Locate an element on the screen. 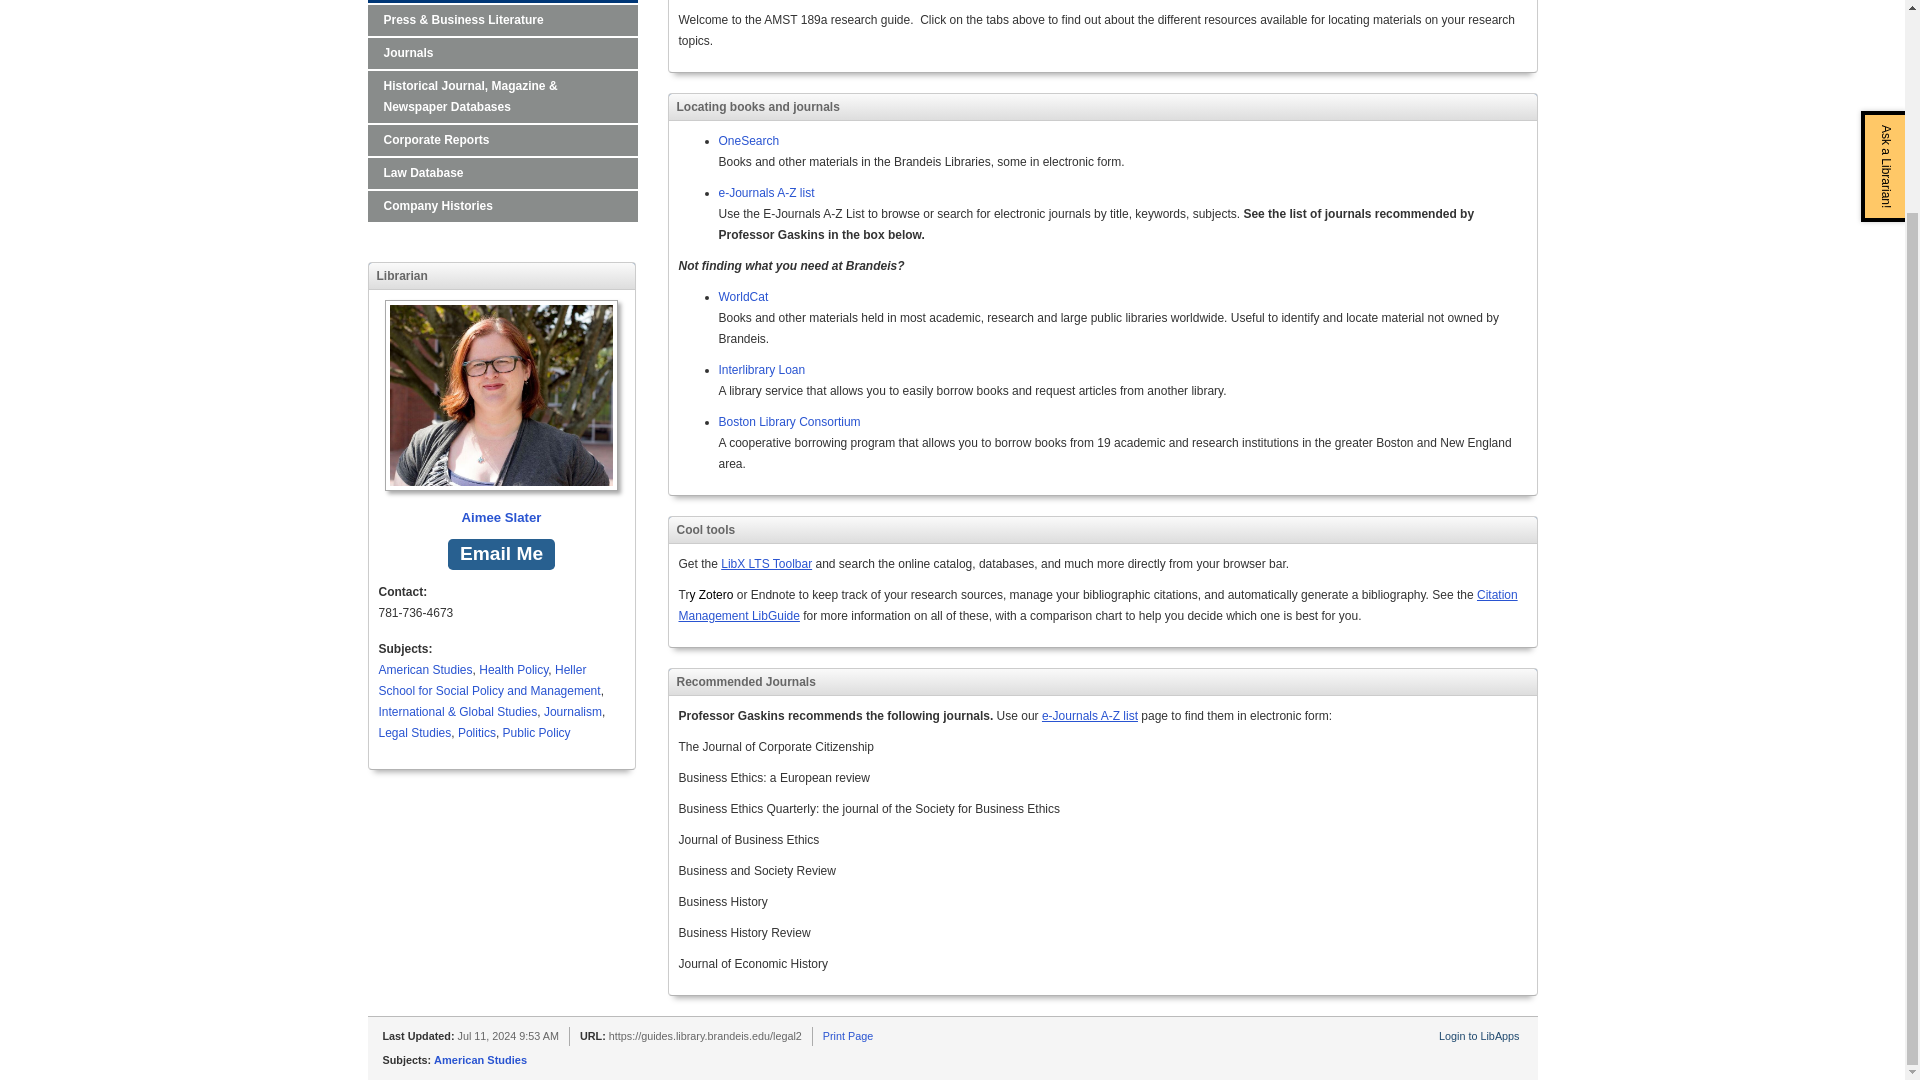  e-Journals A-Z list is located at coordinates (1090, 715).